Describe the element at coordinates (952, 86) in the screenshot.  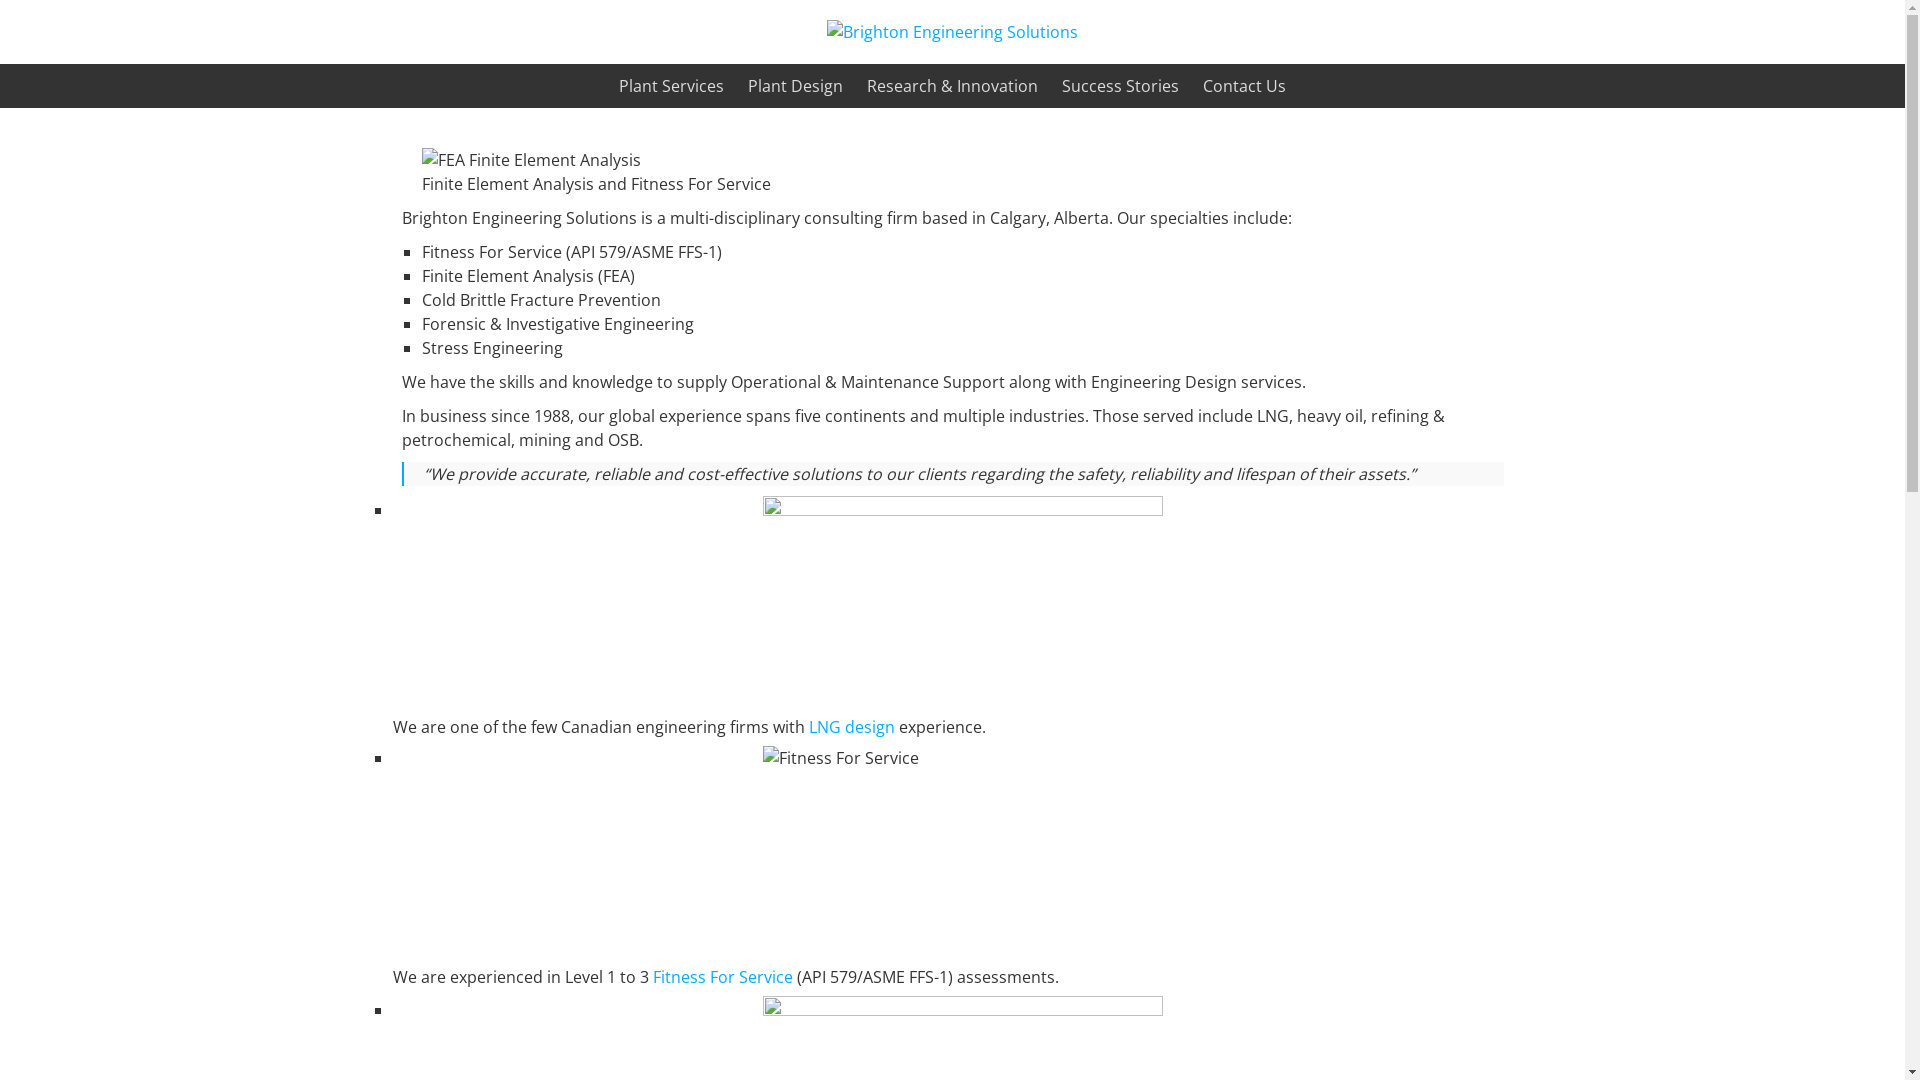
I see `Research & Innovation` at that location.